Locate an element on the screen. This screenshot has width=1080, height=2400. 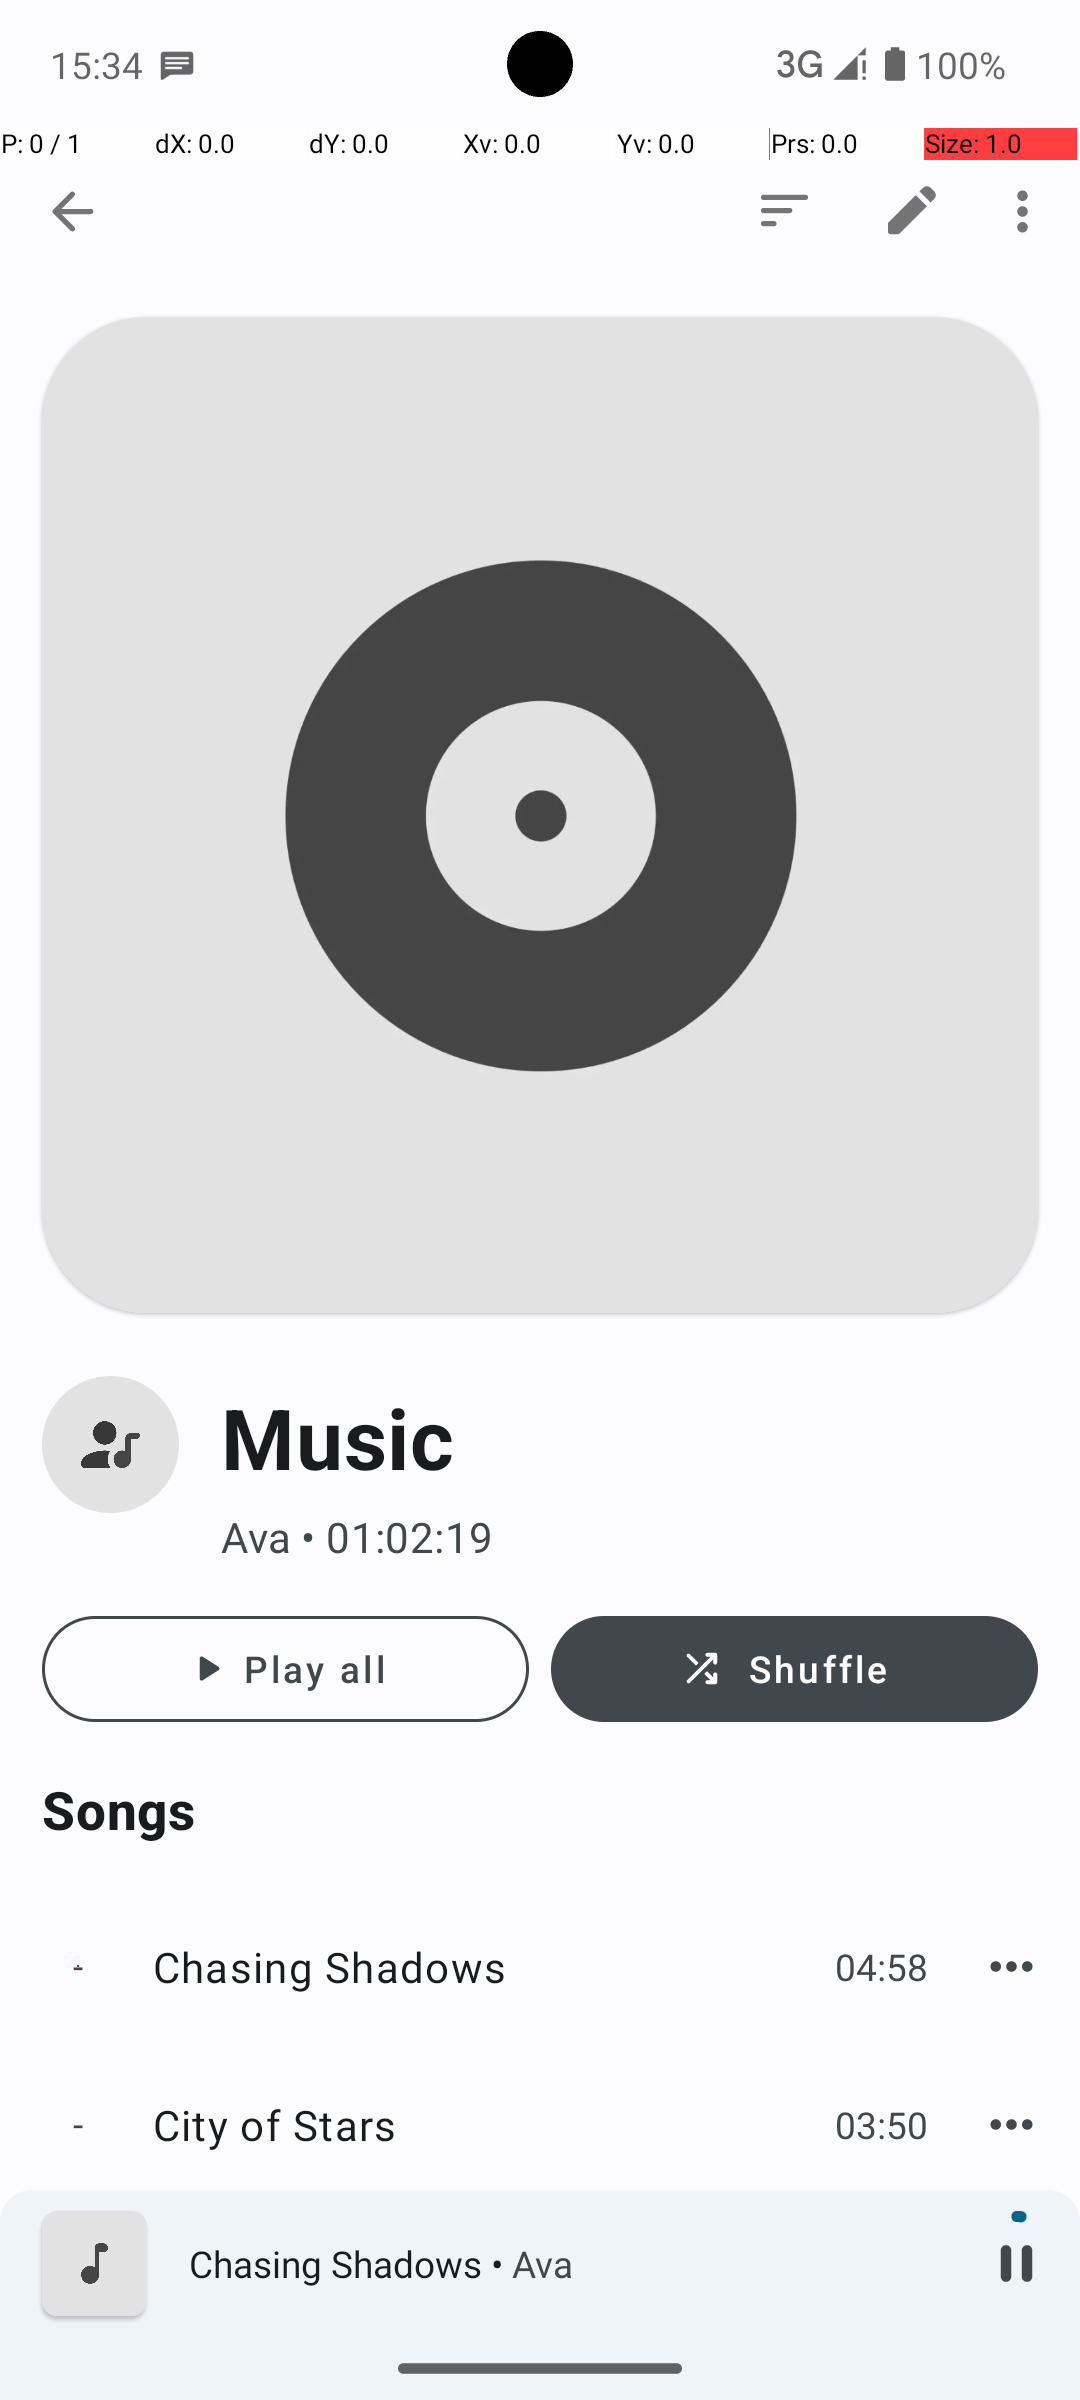
- is located at coordinates (78, 1966).